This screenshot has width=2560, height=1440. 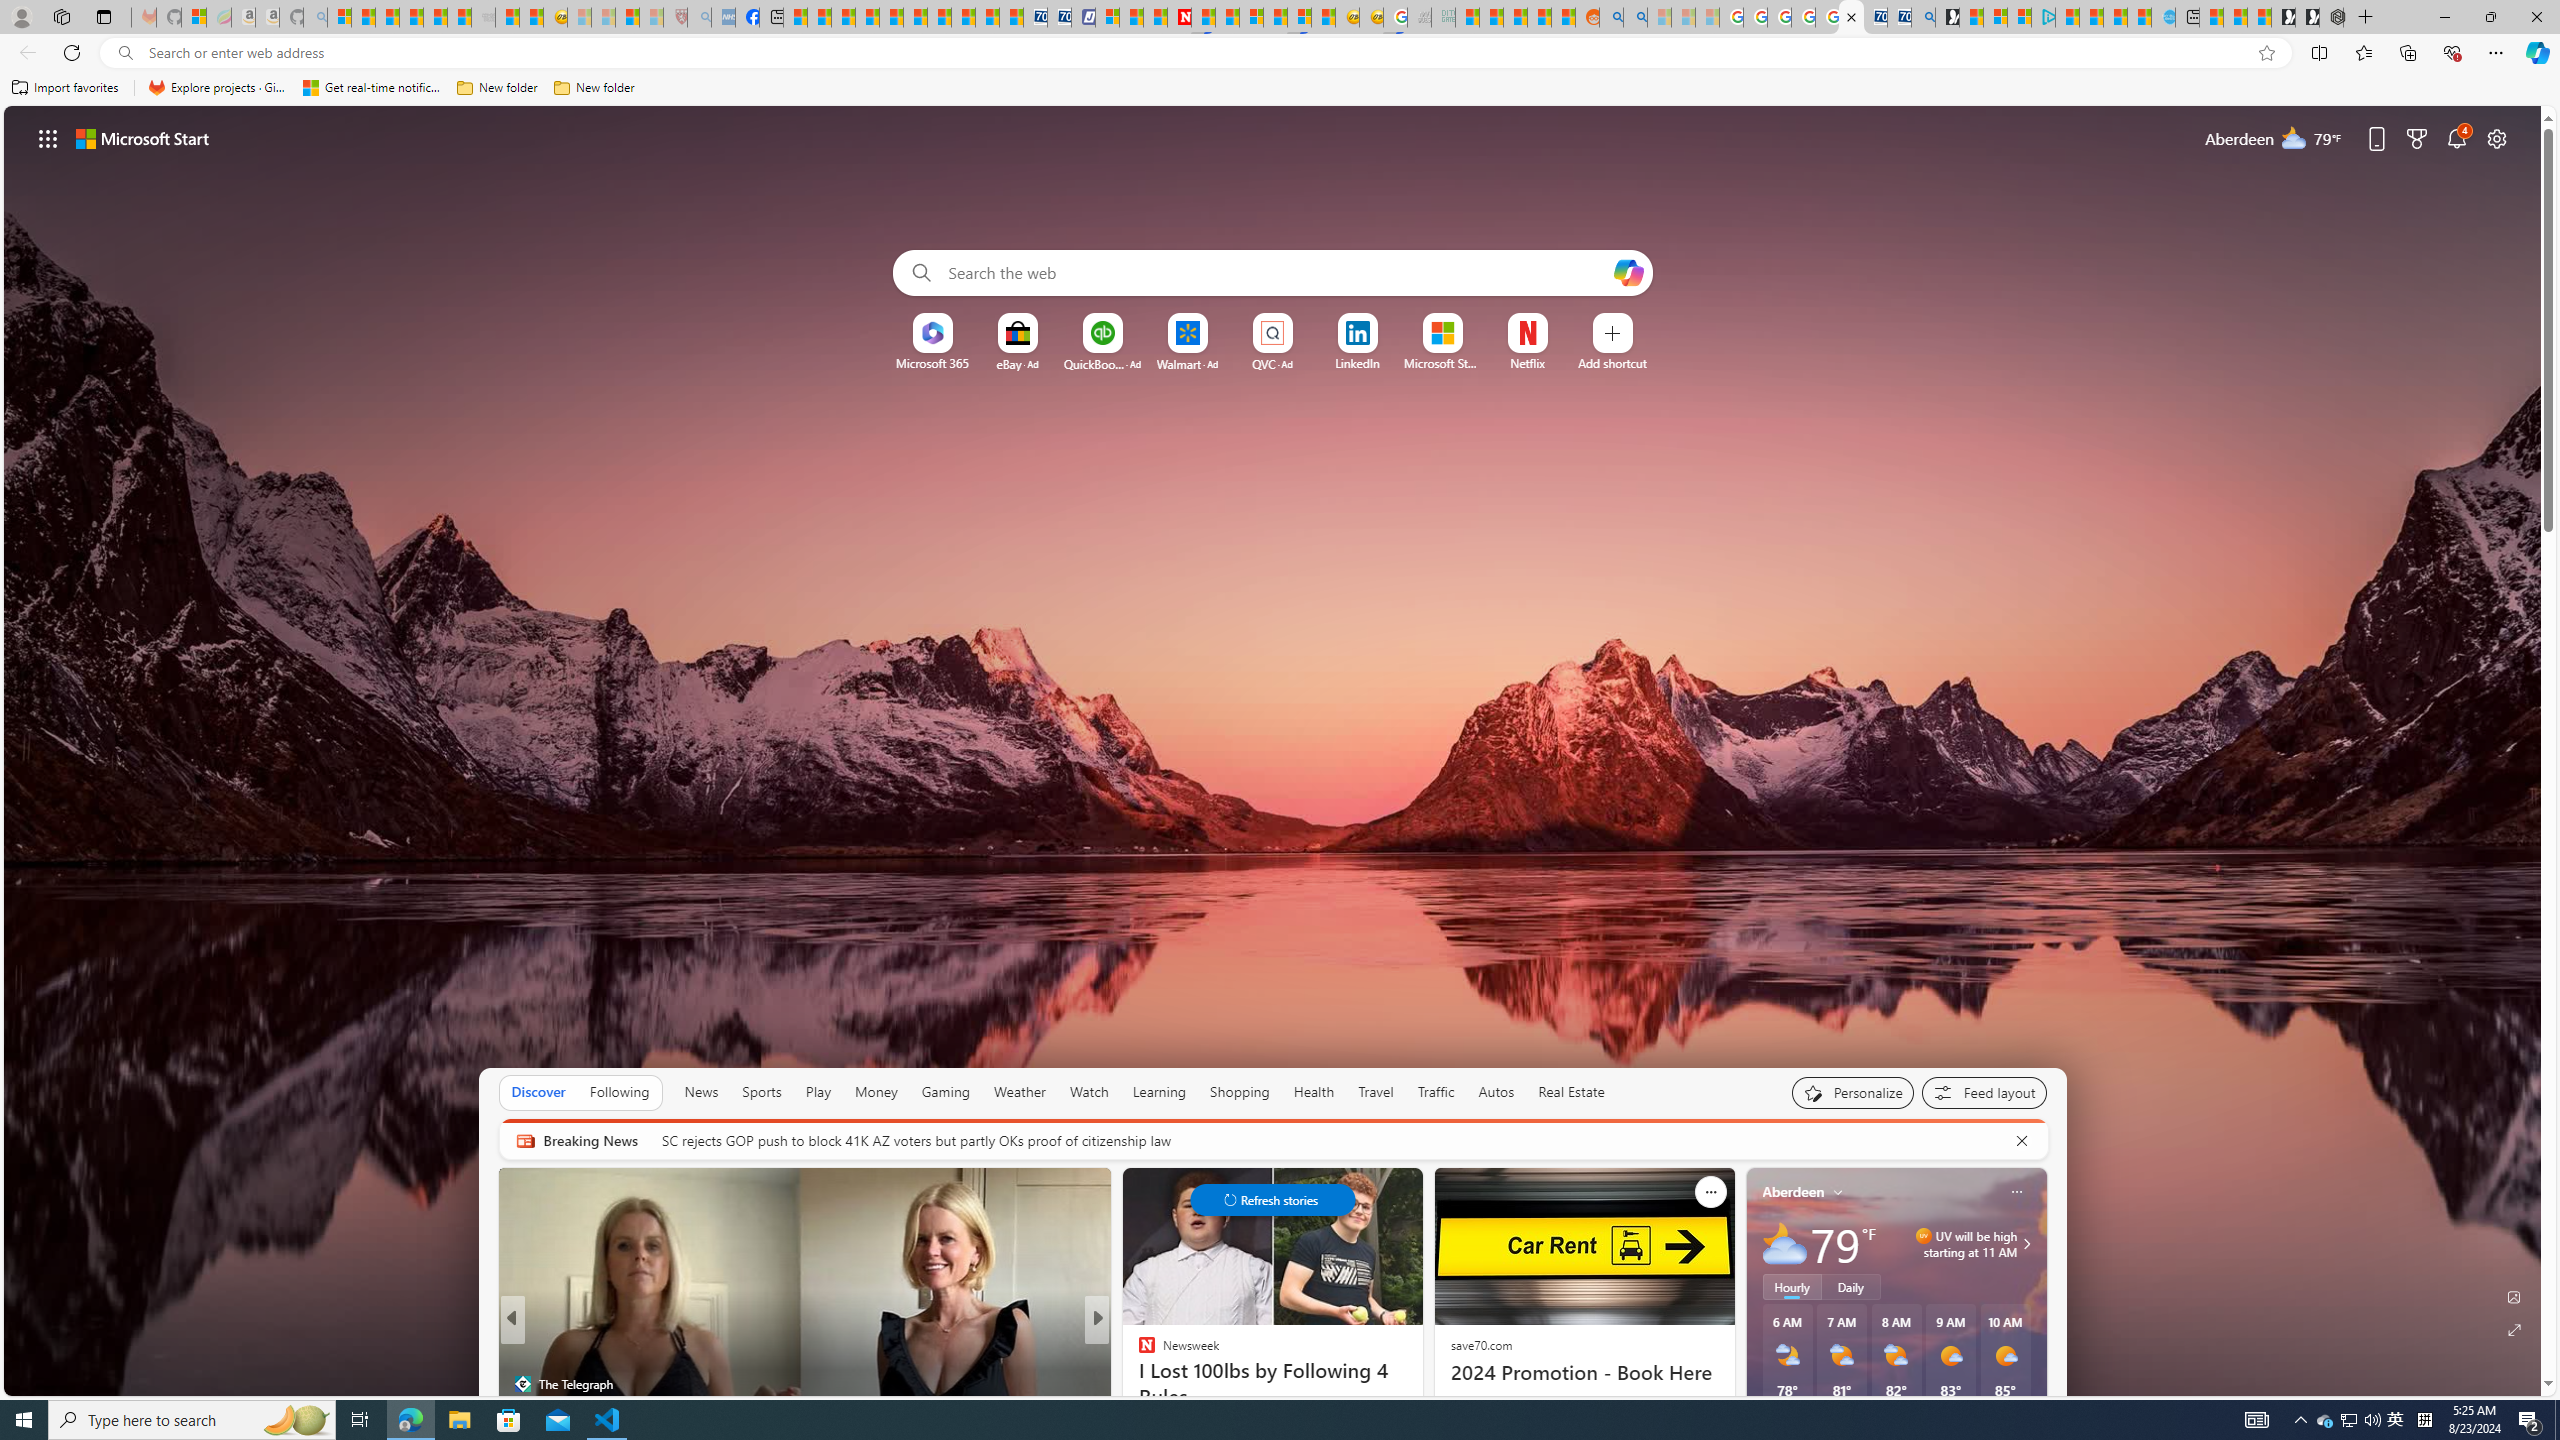 What do you see at coordinates (1418, 17) in the screenshot?
I see `Navy Quest` at bounding box center [1418, 17].